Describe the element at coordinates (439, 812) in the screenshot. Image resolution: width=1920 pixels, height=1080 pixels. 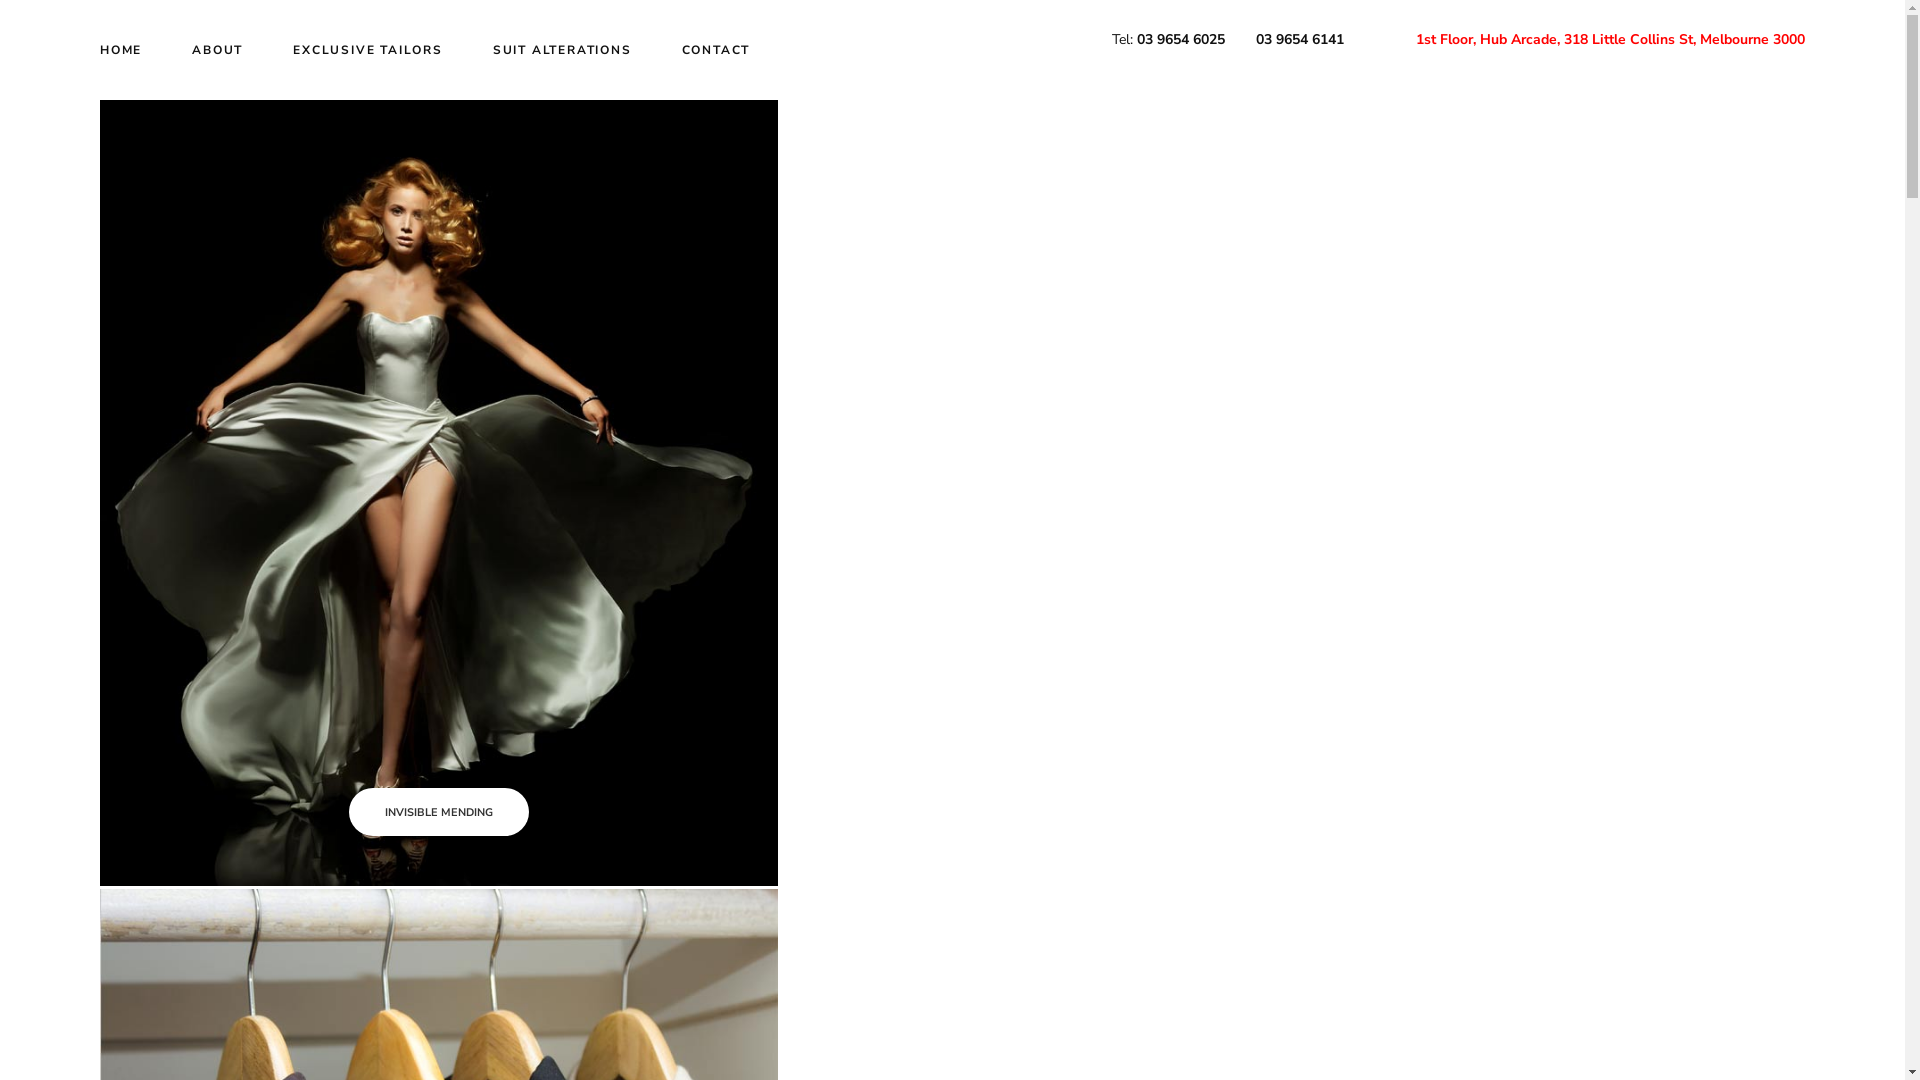
I see `INVISIBLE MENDING` at that location.